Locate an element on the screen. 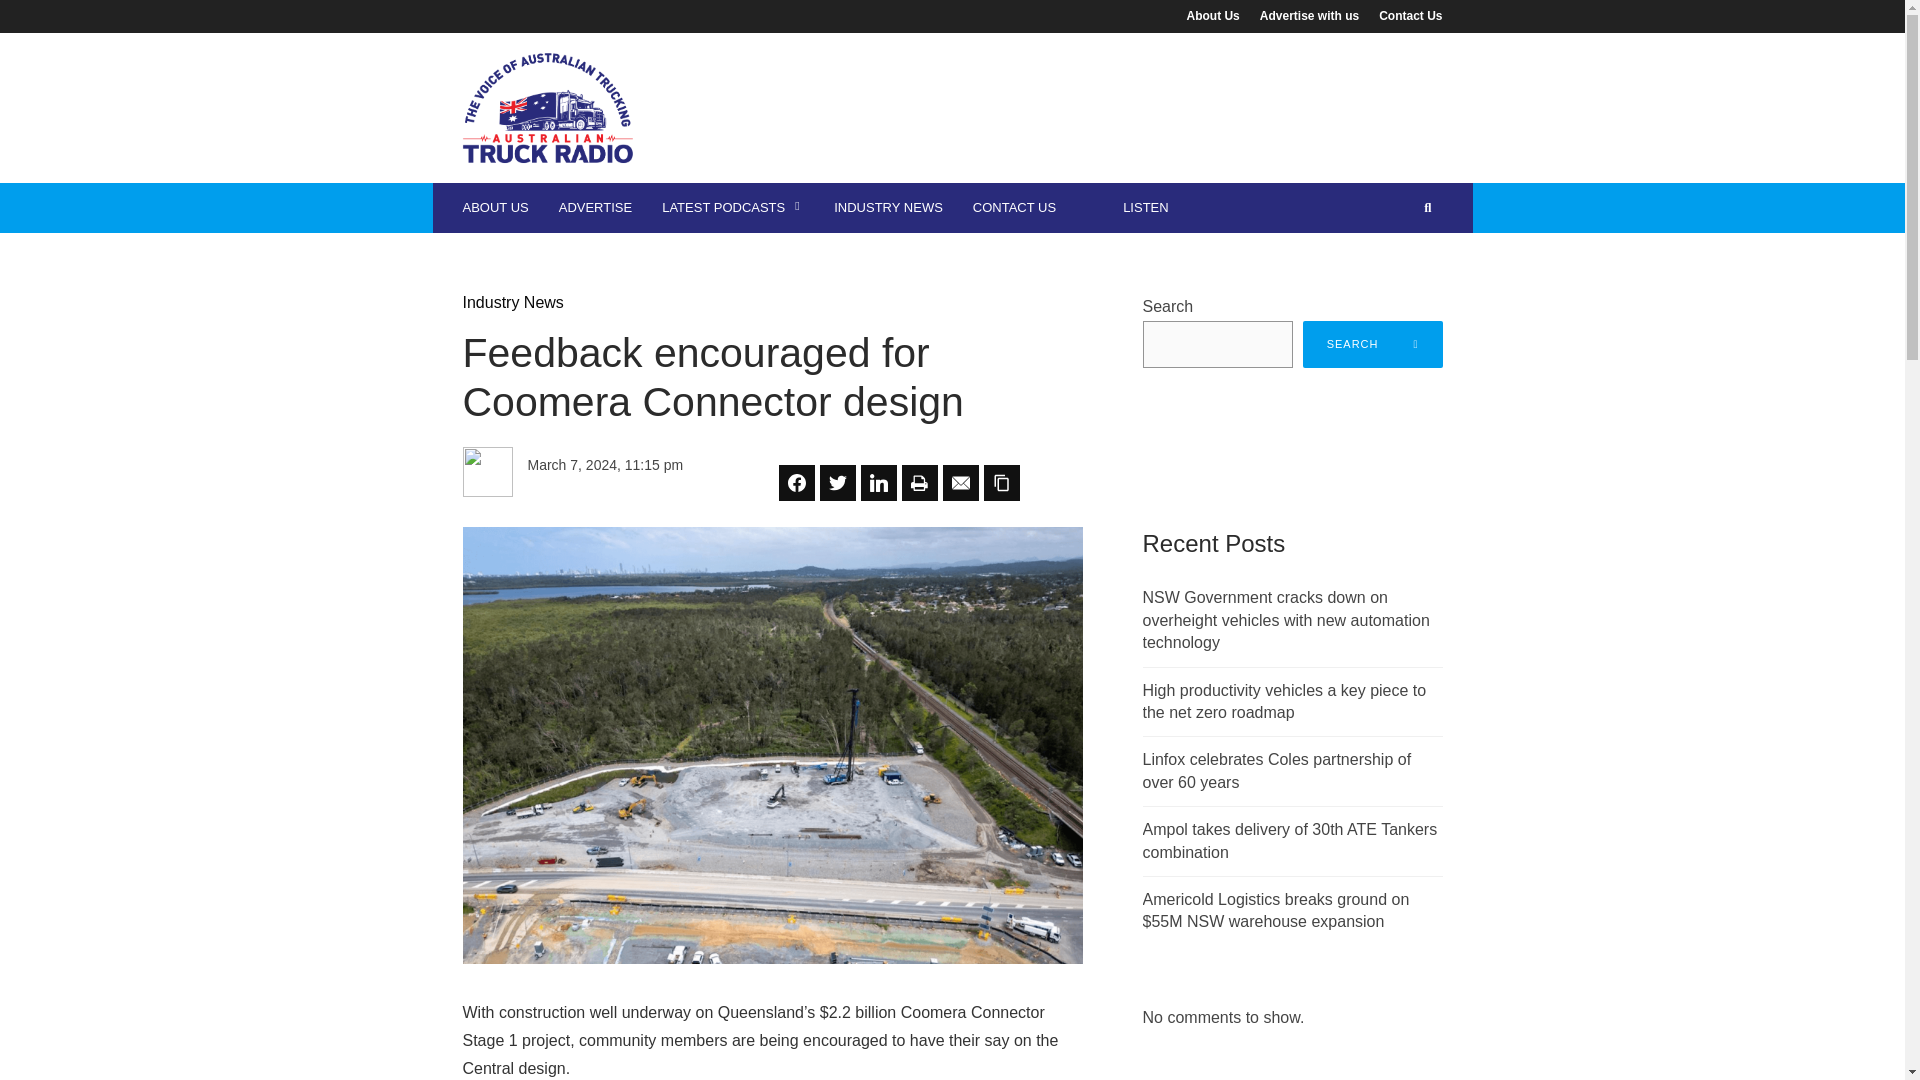 The width and height of the screenshot is (1920, 1080). Advertise with us is located at coordinates (1308, 15).